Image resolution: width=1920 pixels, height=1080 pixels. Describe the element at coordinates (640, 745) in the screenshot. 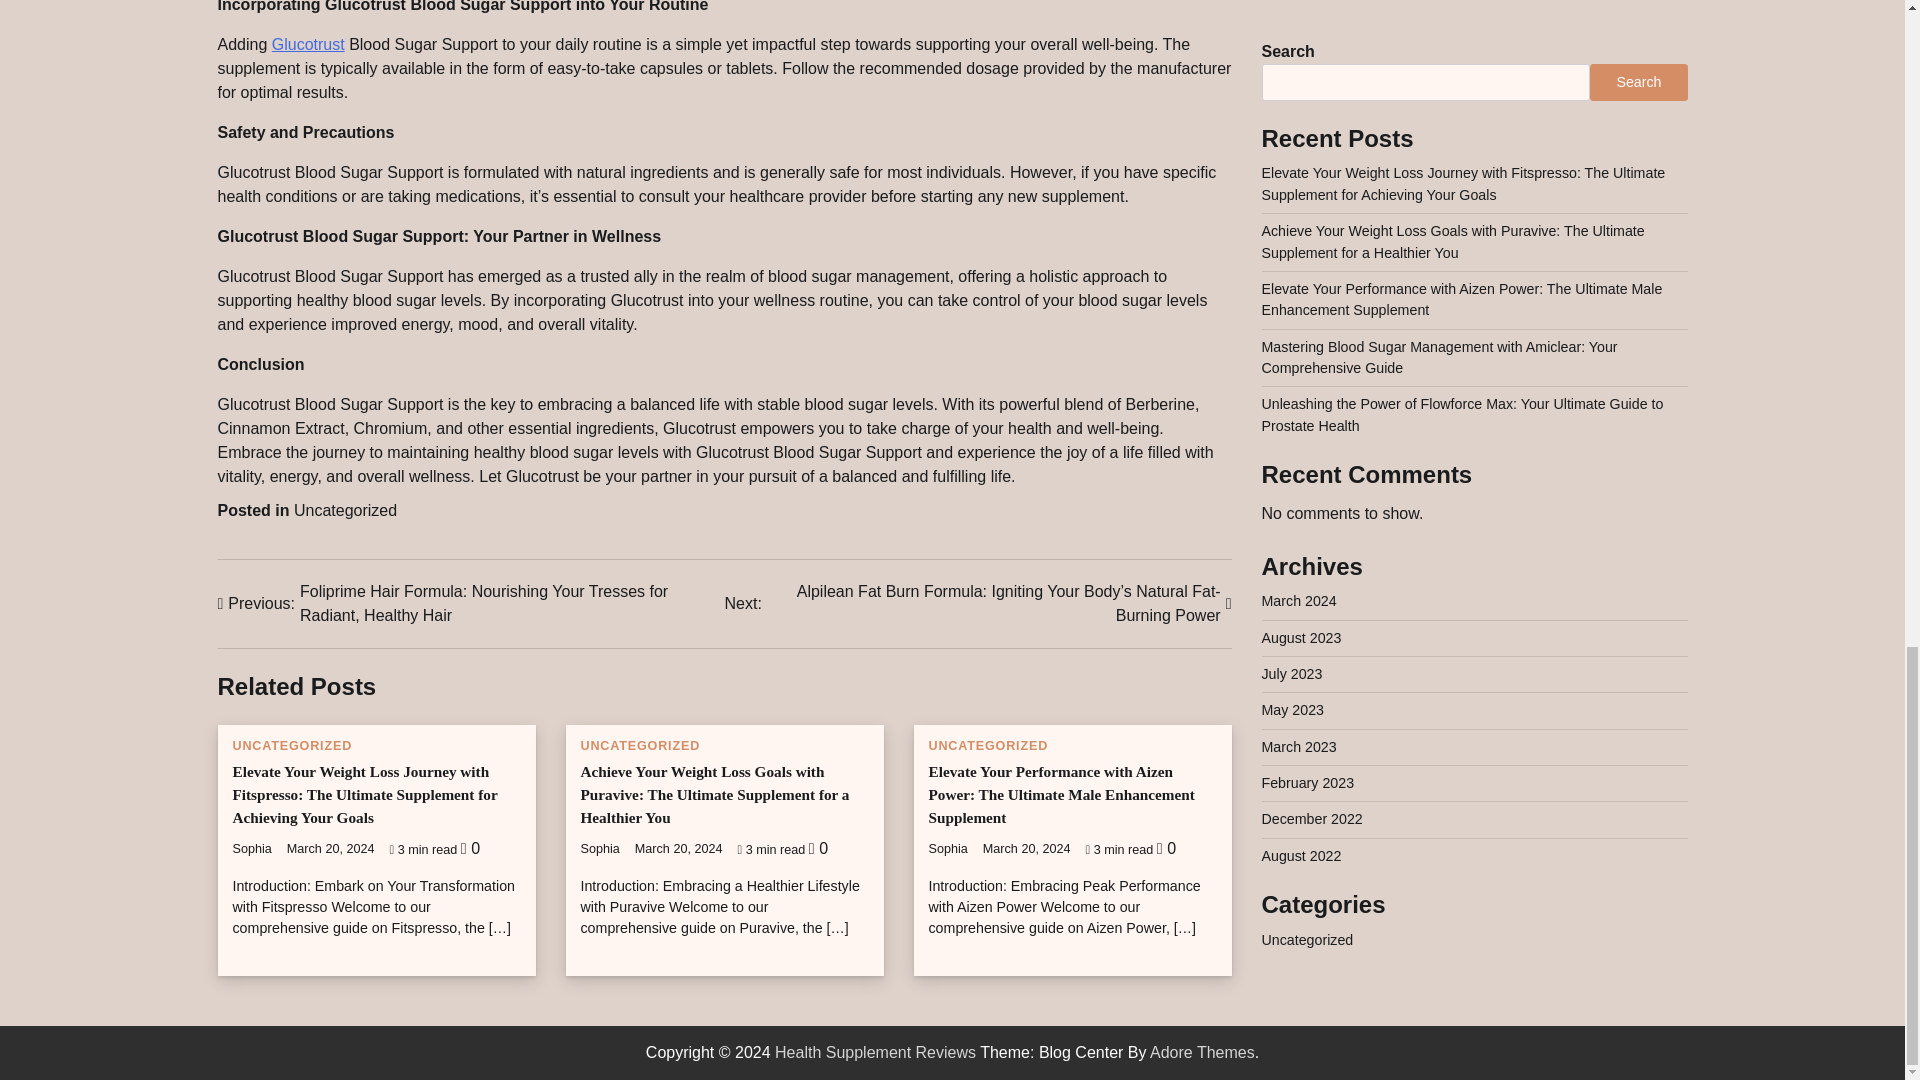

I see `UNCATEGORIZED` at that location.